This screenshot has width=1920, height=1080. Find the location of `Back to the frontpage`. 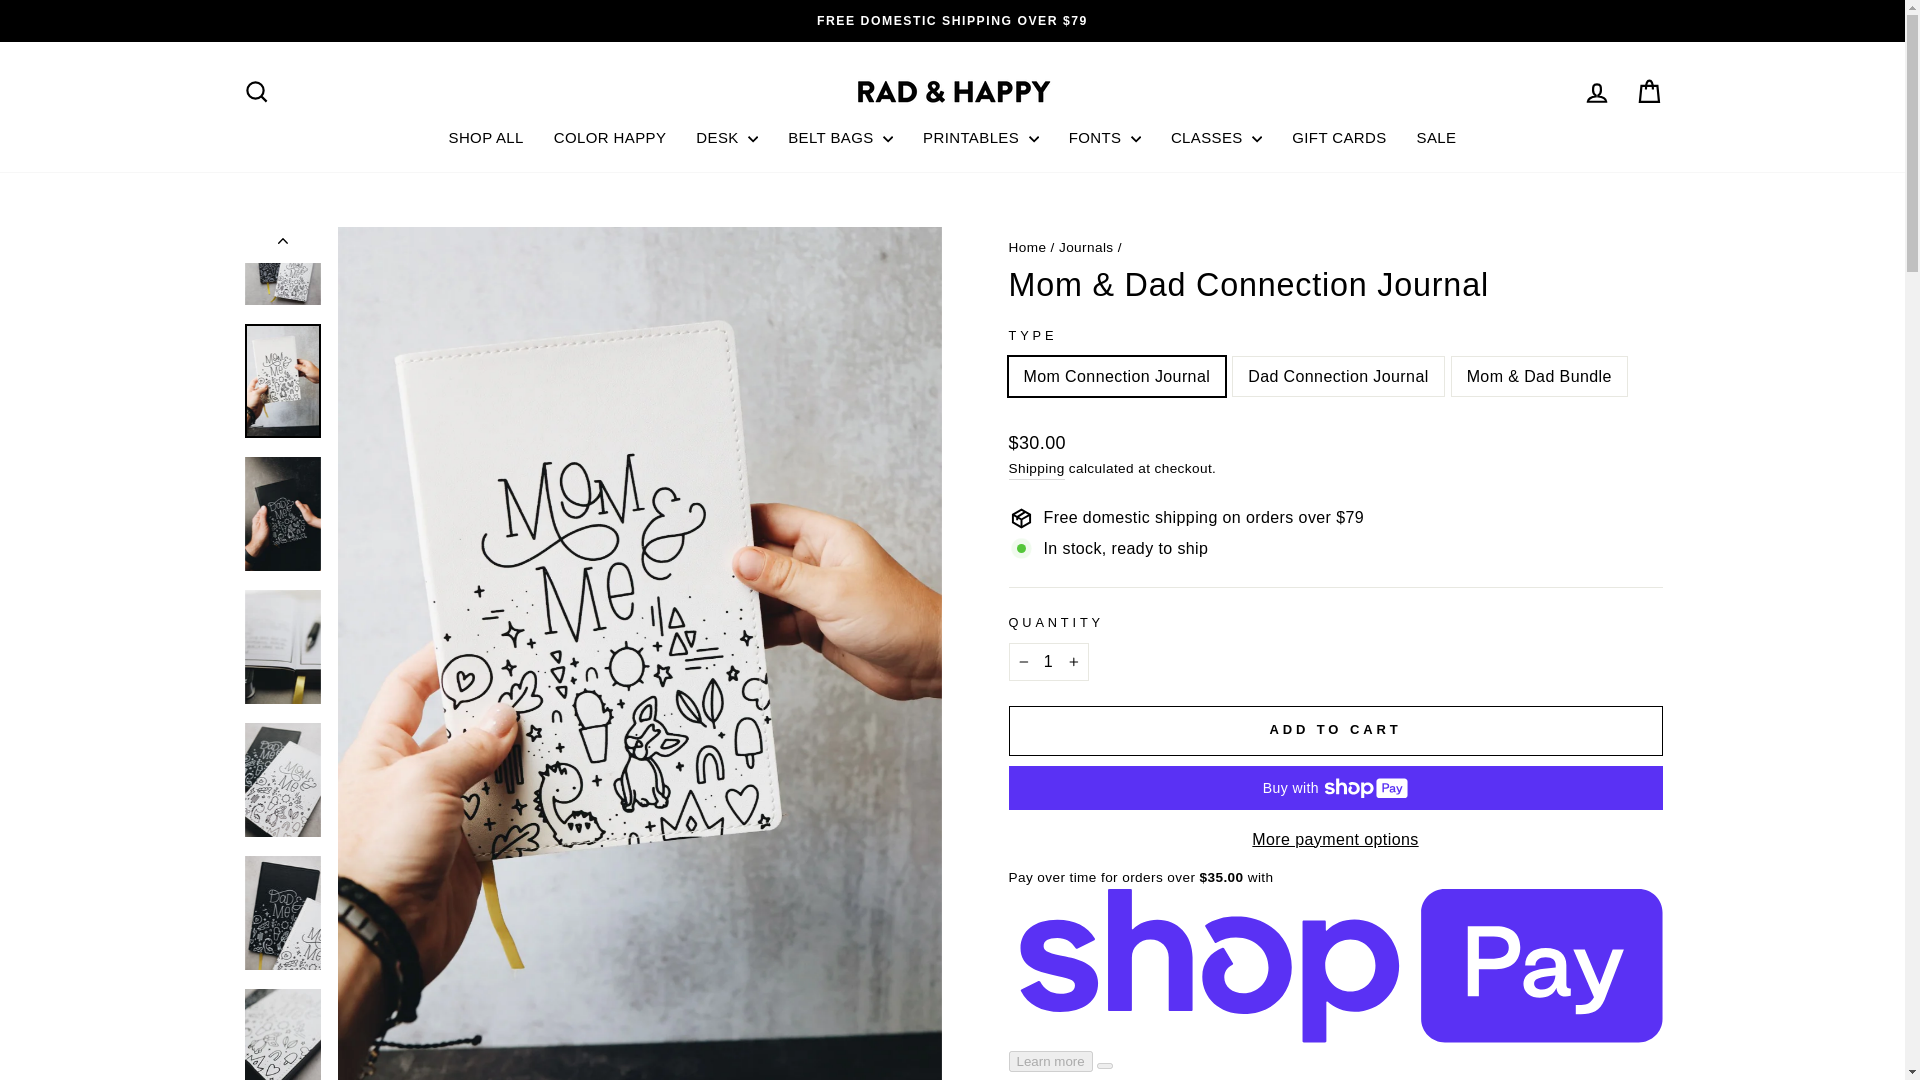

Back to the frontpage is located at coordinates (1027, 246).